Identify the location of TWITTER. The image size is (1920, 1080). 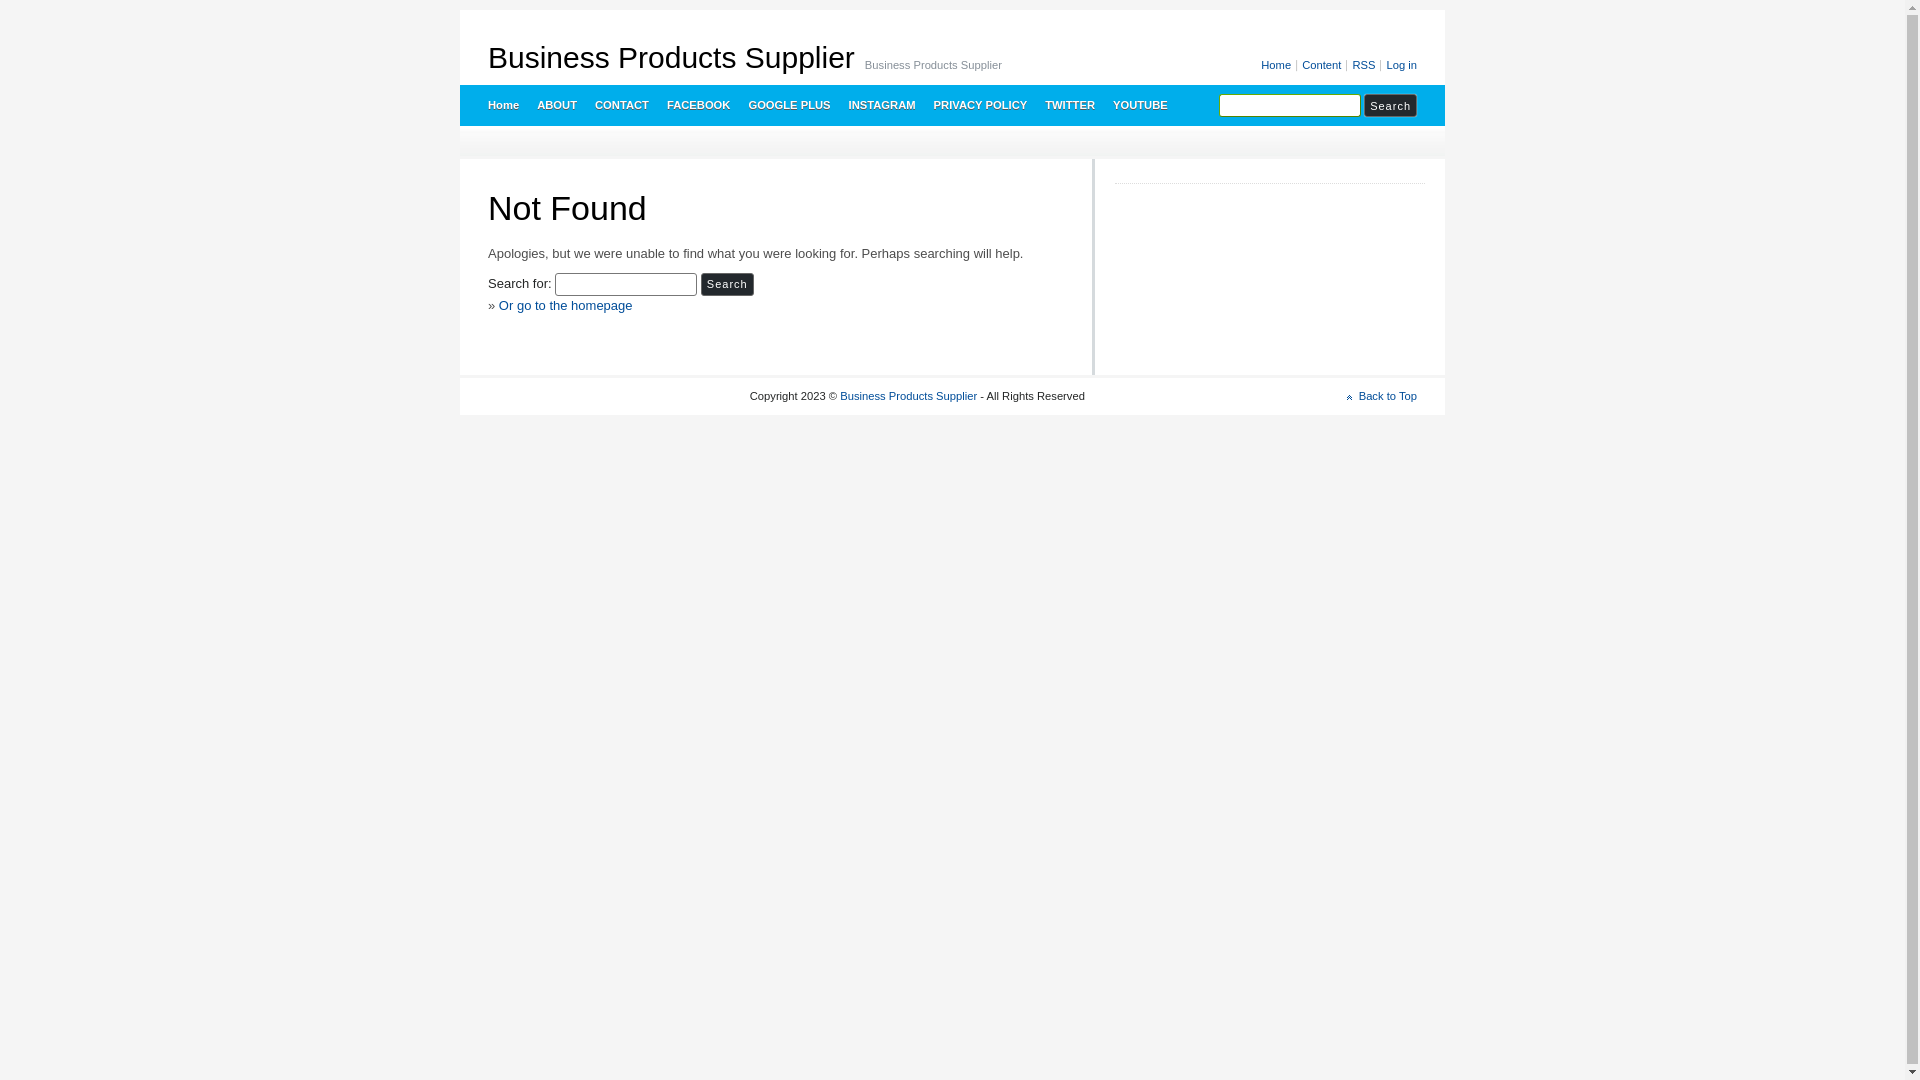
(1069, 105).